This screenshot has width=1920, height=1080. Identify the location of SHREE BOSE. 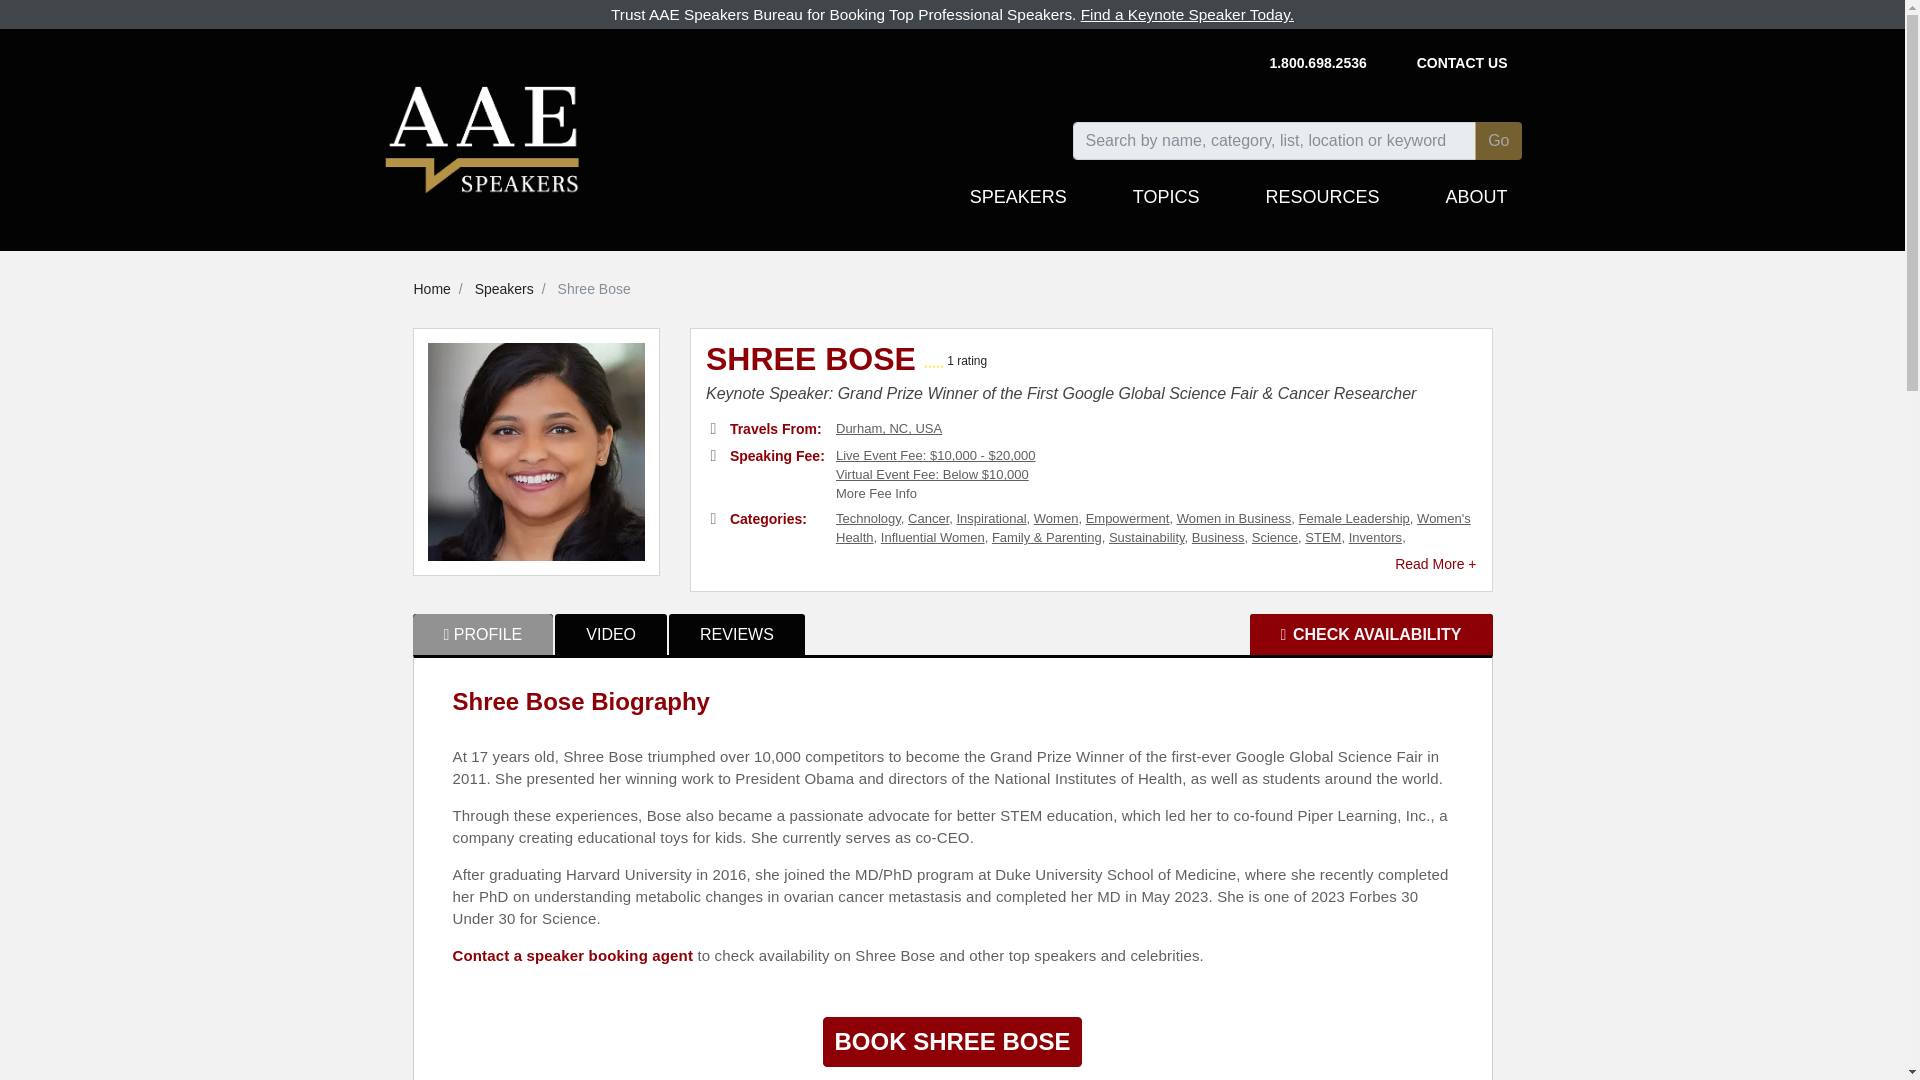
(814, 364).